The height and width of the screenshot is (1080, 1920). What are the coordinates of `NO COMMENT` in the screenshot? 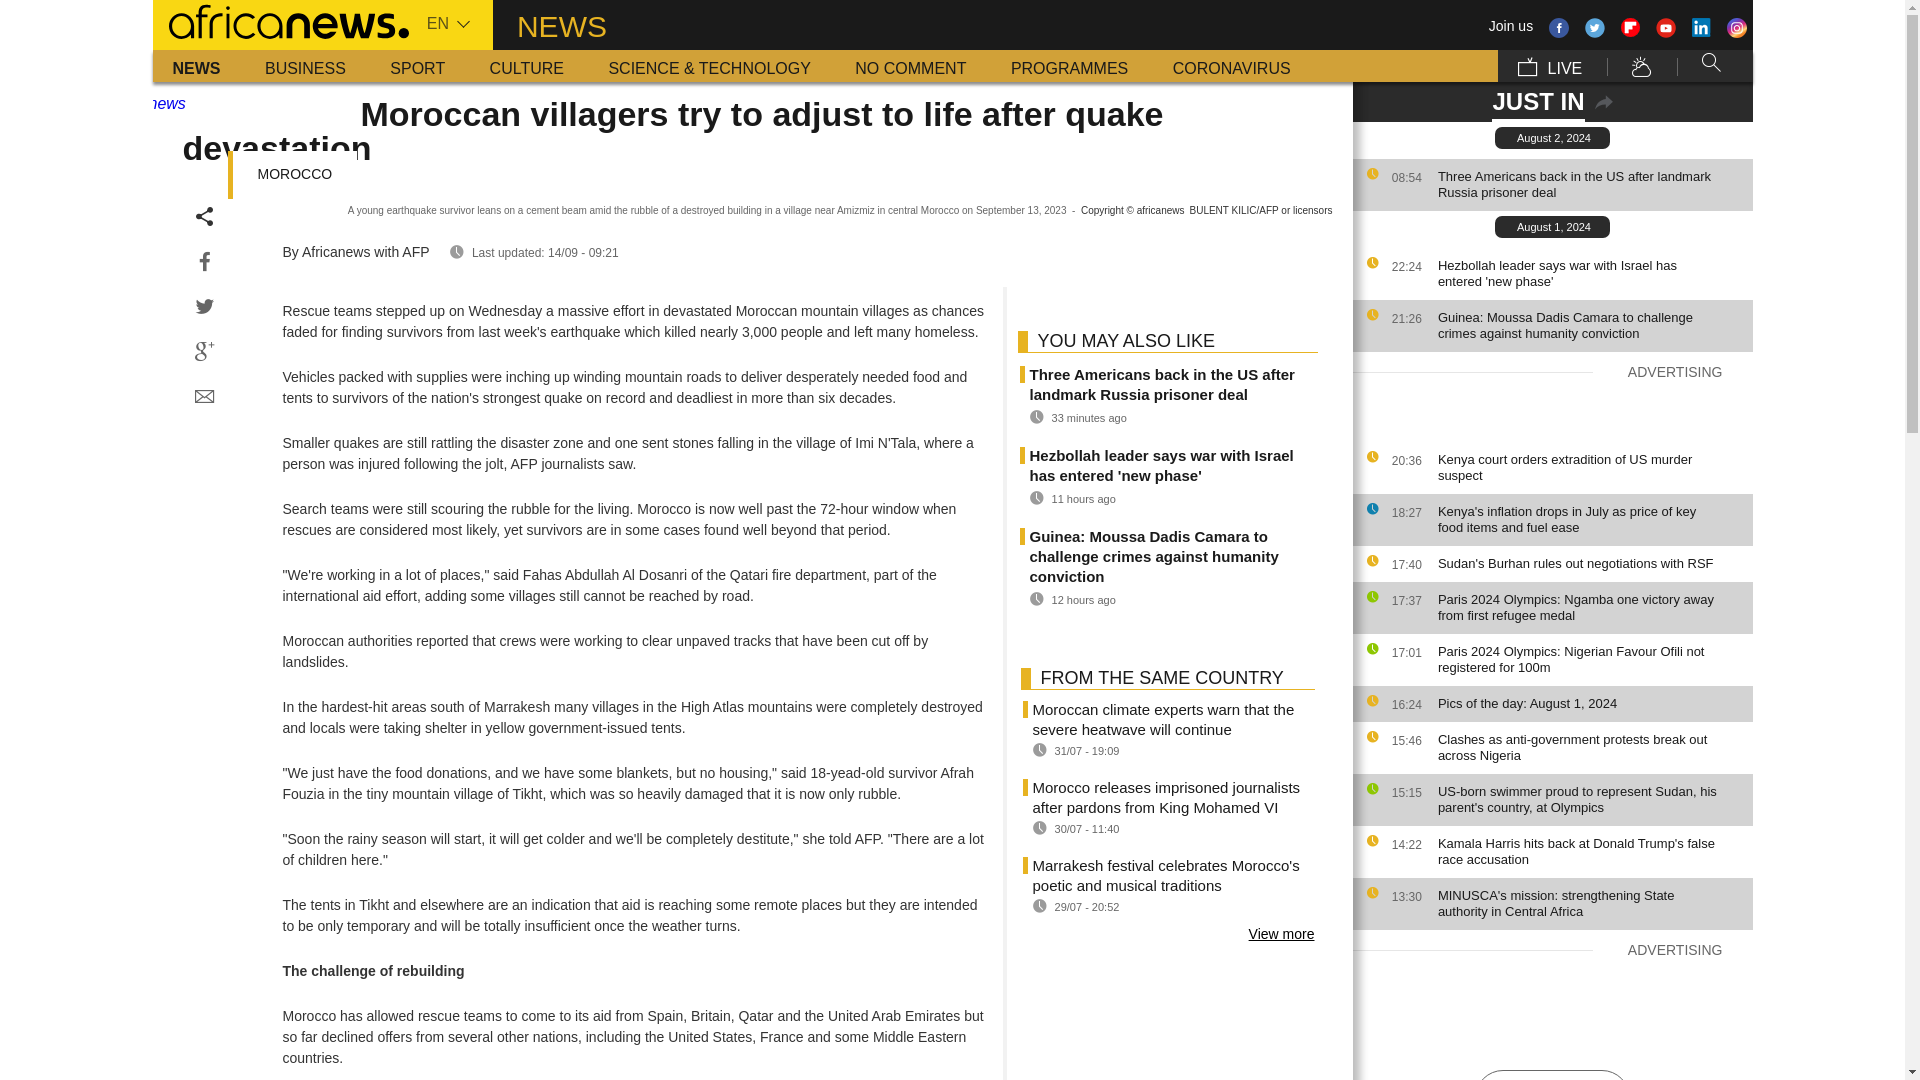 It's located at (910, 66).